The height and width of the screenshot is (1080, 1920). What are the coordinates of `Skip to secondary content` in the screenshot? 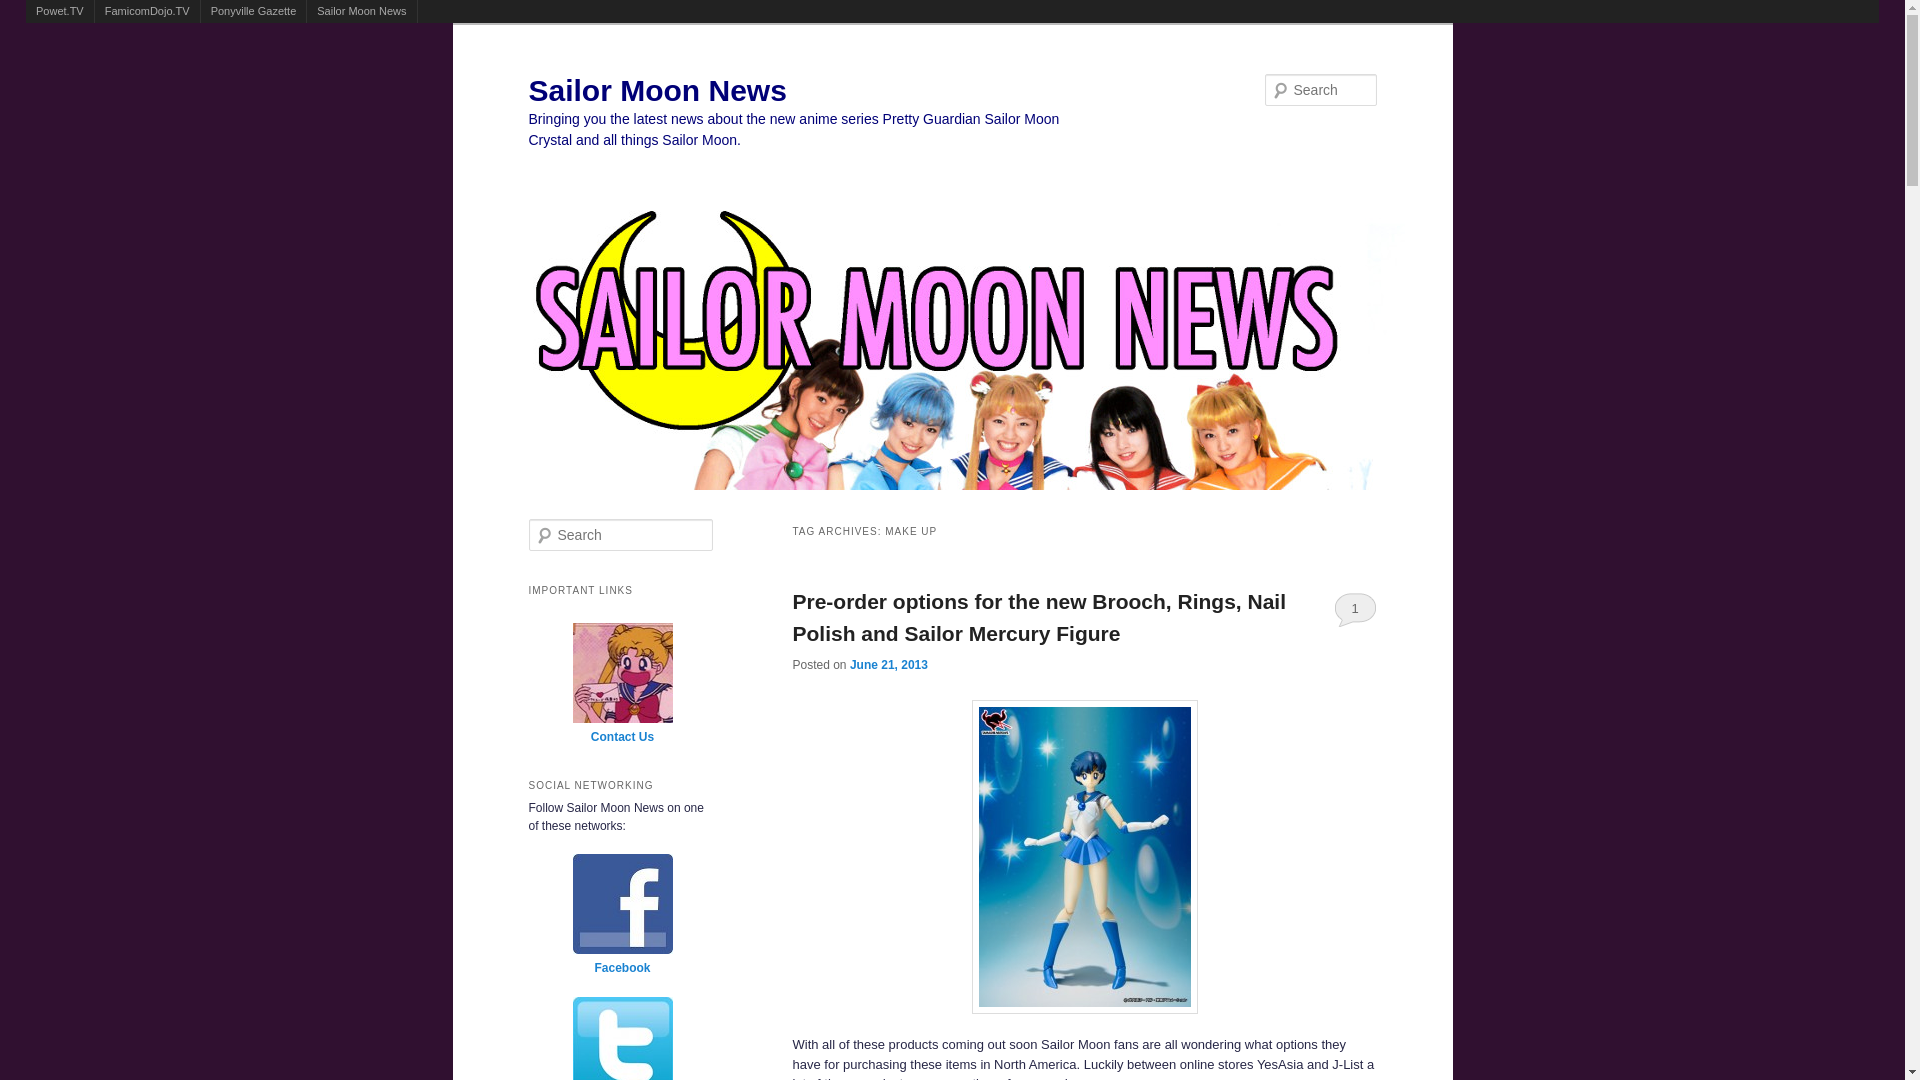 It's located at (618, 510).